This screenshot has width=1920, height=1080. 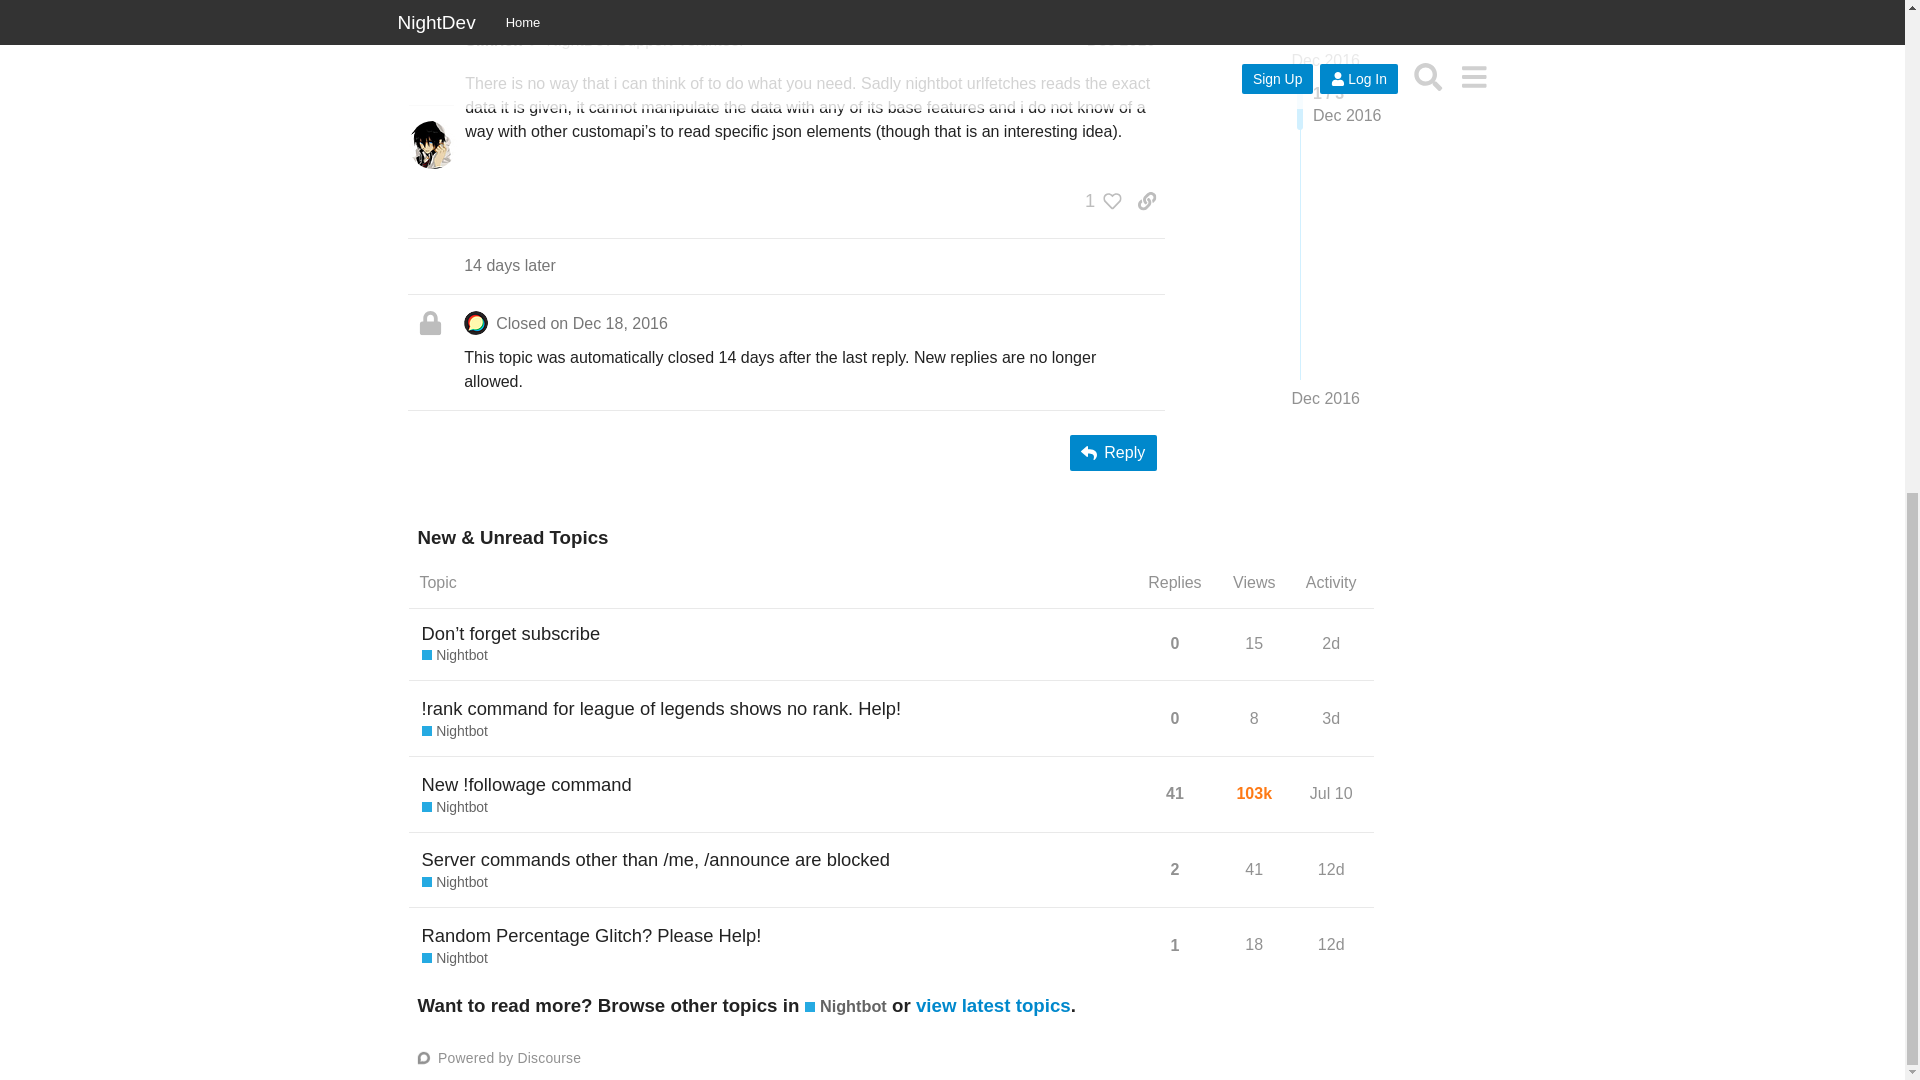 What do you see at coordinates (532, 40) in the screenshot?
I see `This user is a moderator` at bounding box center [532, 40].